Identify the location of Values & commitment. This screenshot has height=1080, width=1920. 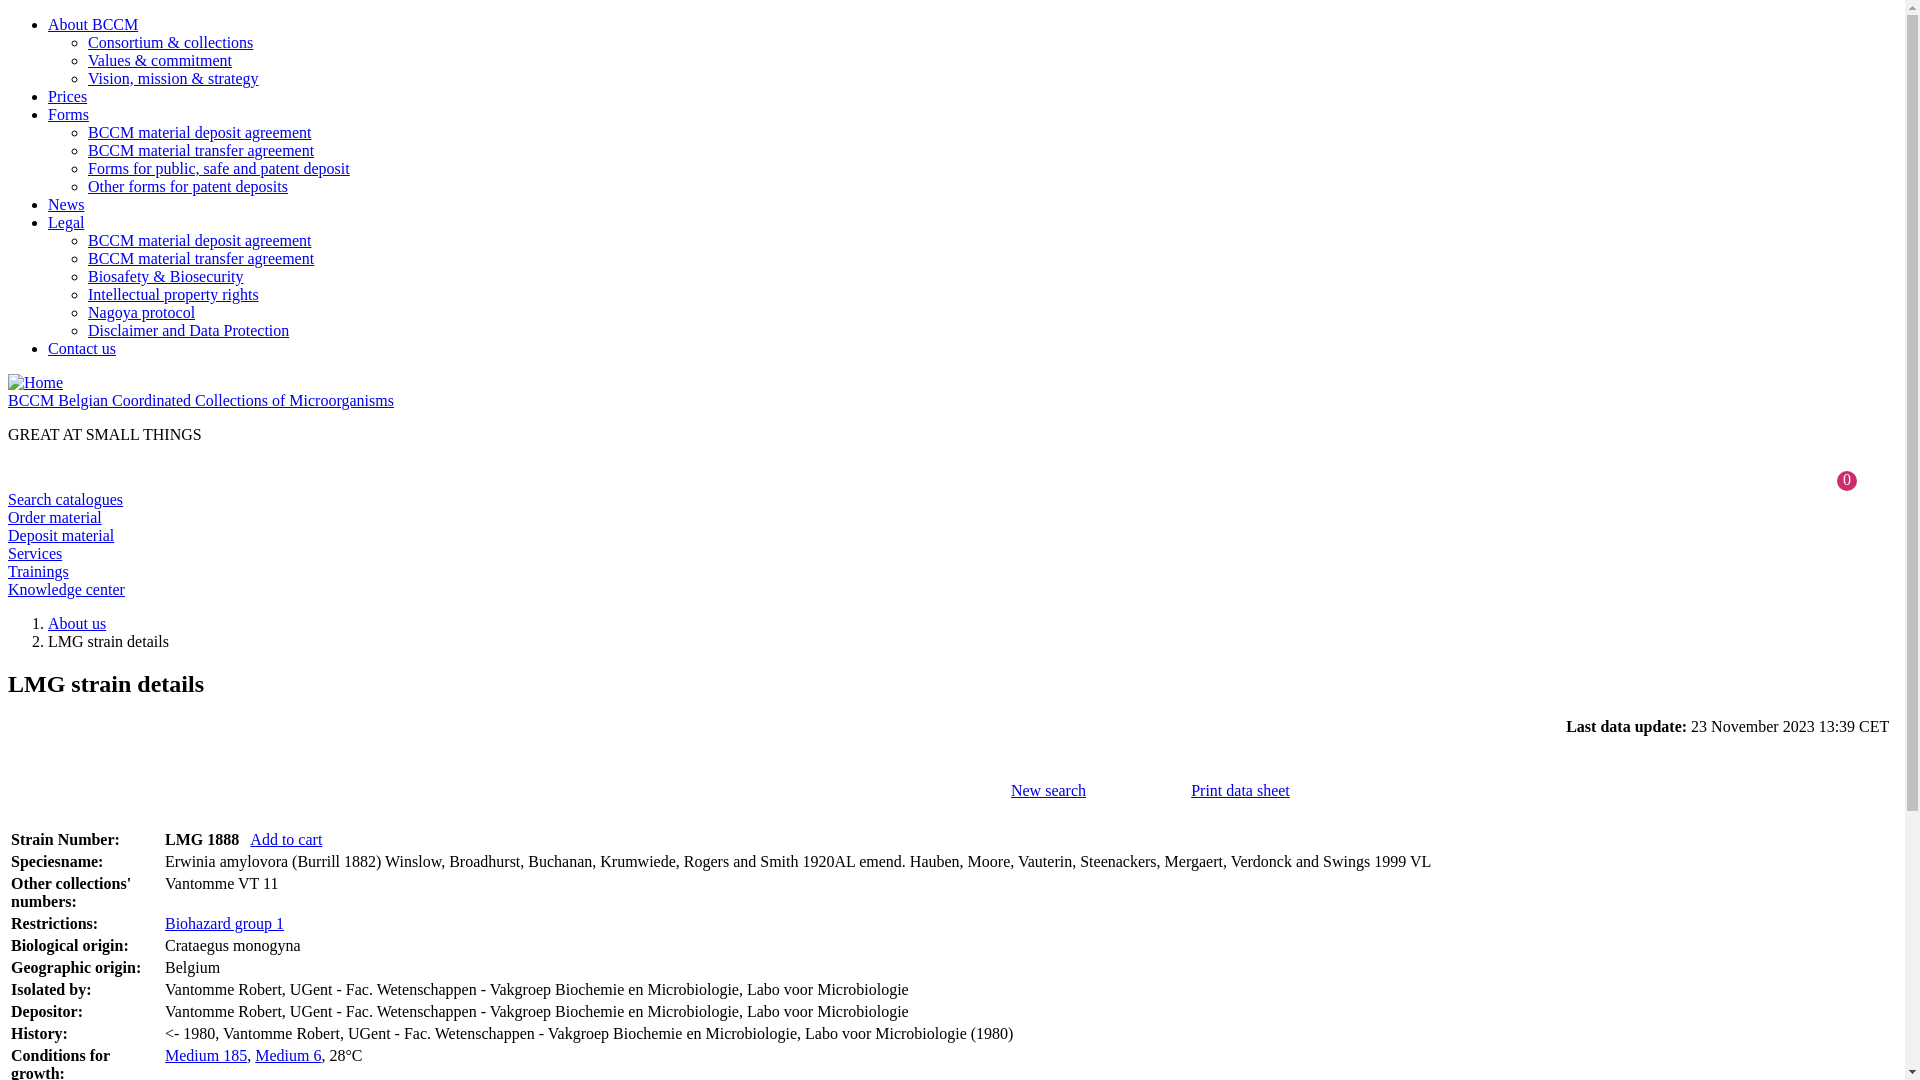
(160, 60).